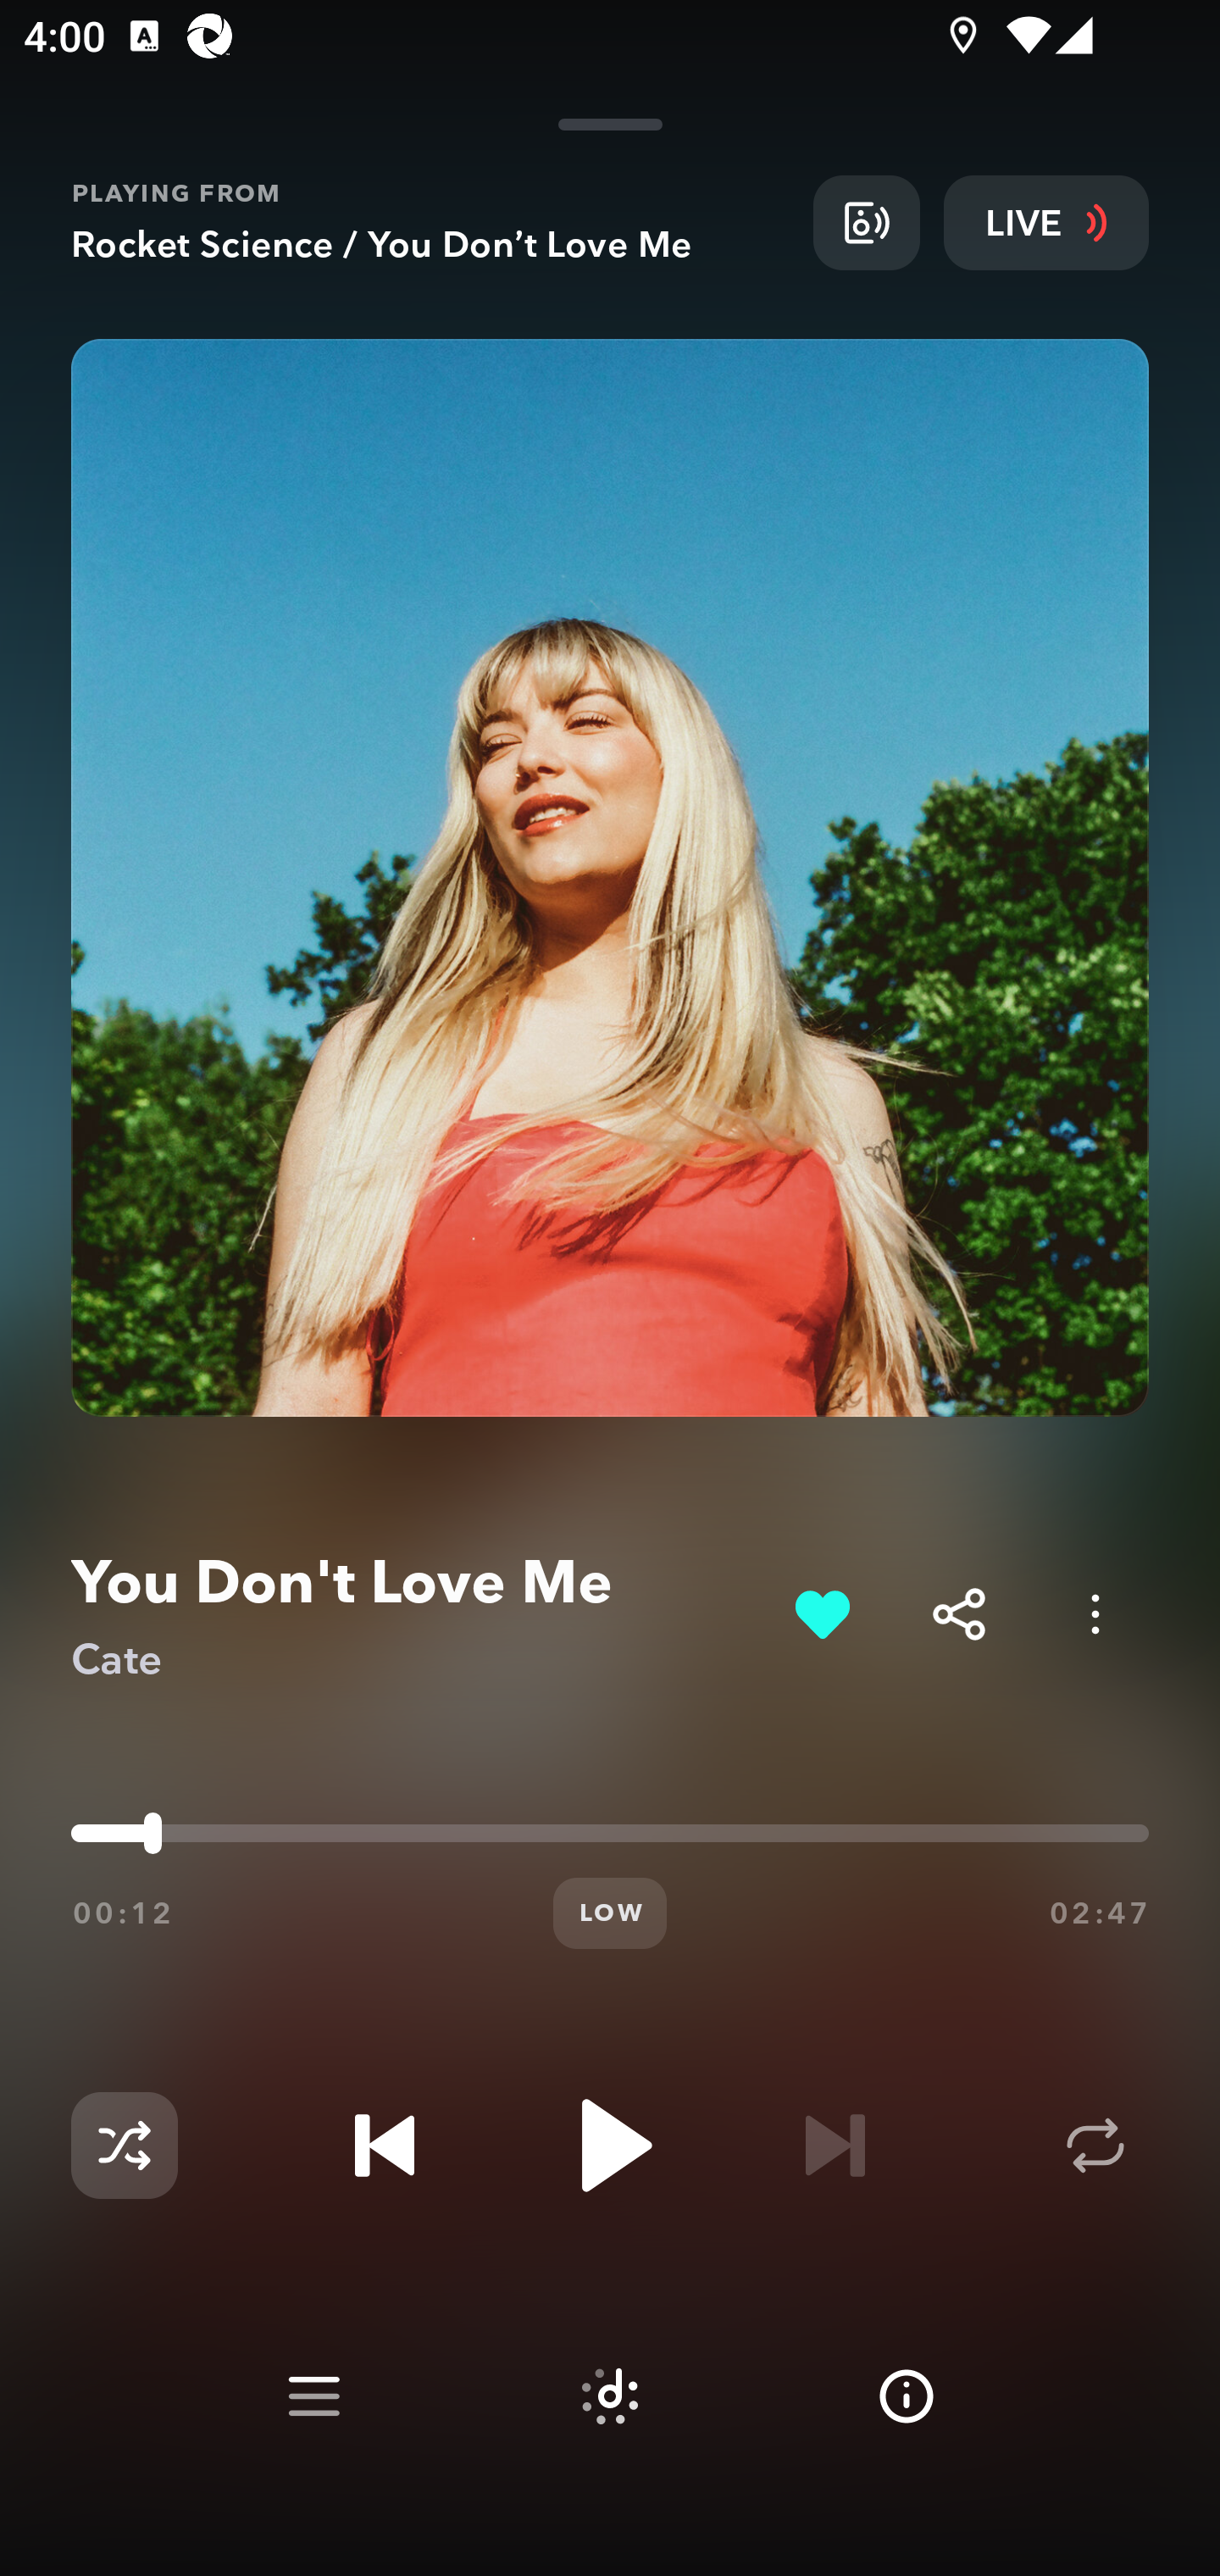 The height and width of the screenshot is (2576, 1220). What do you see at coordinates (610, 2146) in the screenshot?
I see `Play` at bounding box center [610, 2146].